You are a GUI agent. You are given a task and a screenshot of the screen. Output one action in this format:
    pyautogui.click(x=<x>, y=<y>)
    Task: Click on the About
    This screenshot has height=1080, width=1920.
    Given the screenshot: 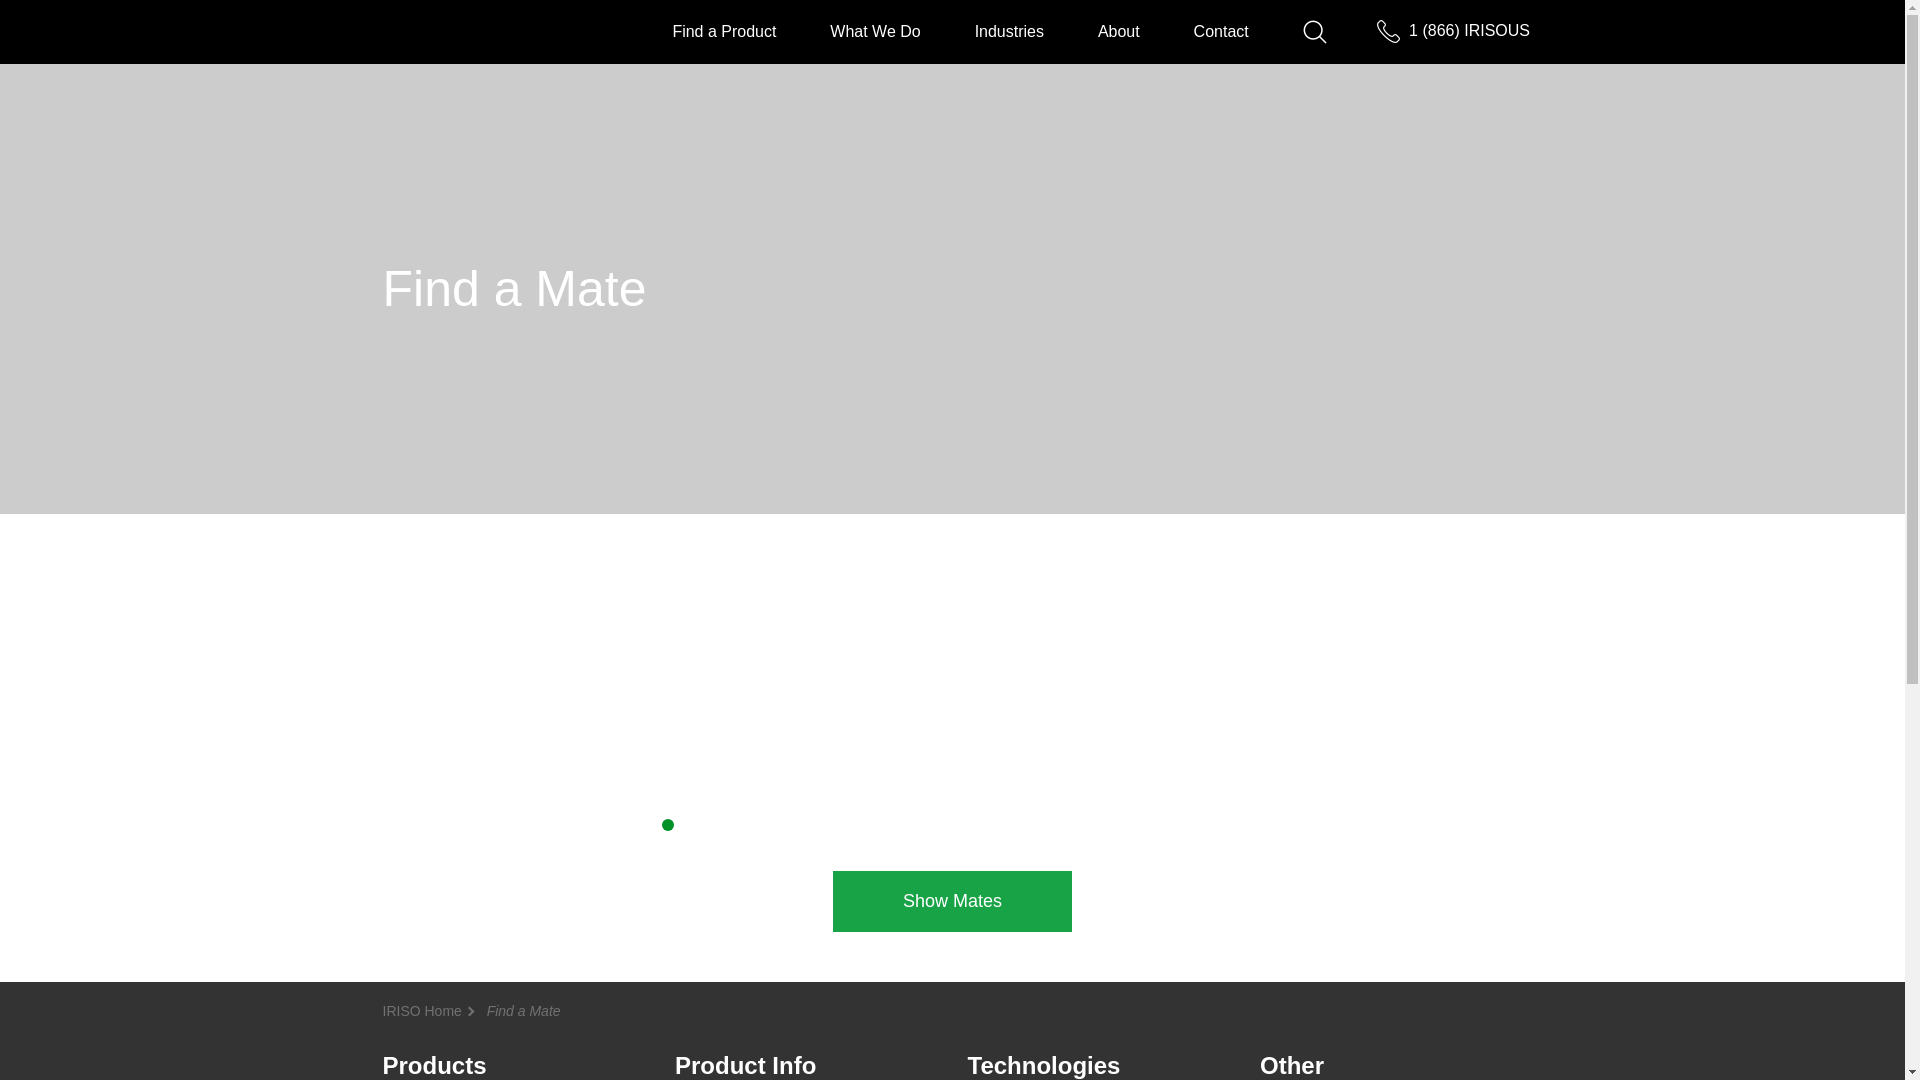 What is the action you would take?
    pyautogui.click(x=1119, y=30)
    